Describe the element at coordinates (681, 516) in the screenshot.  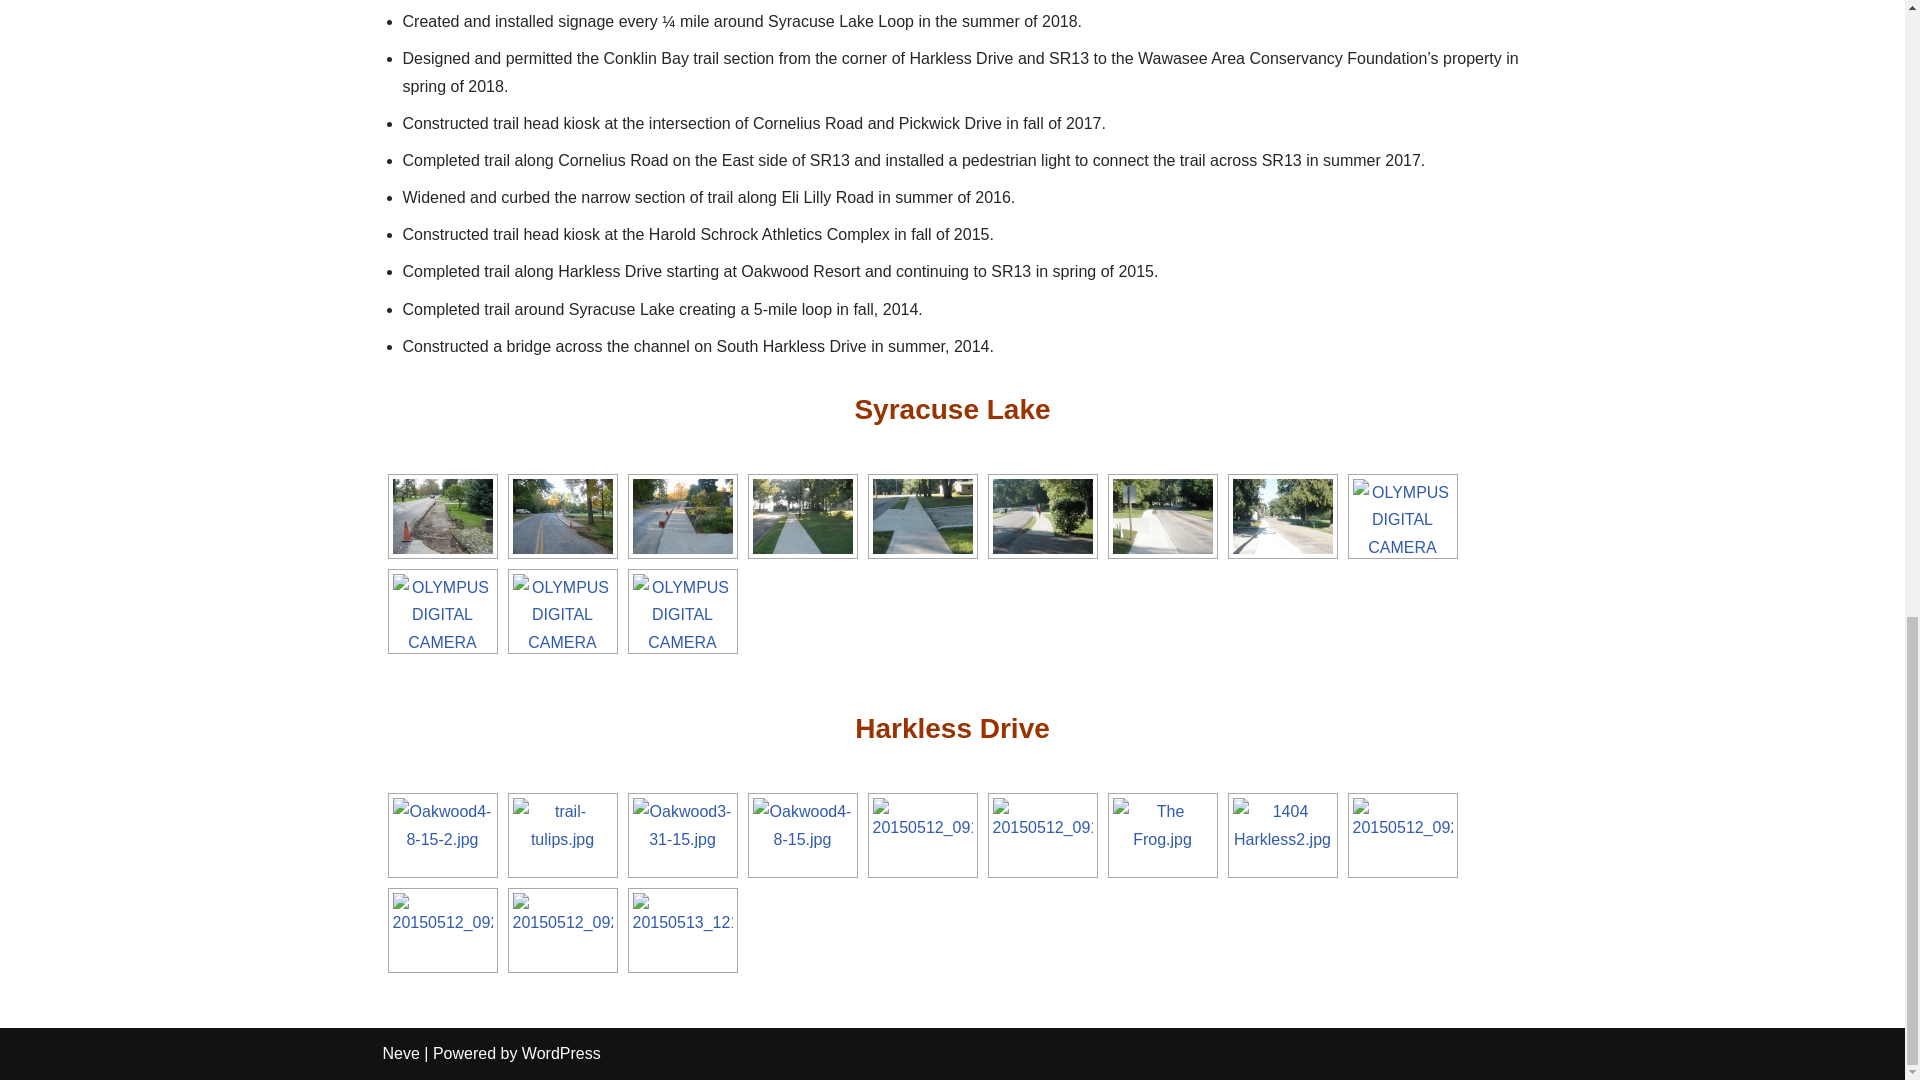
I see `syracuse-lake-3` at that location.